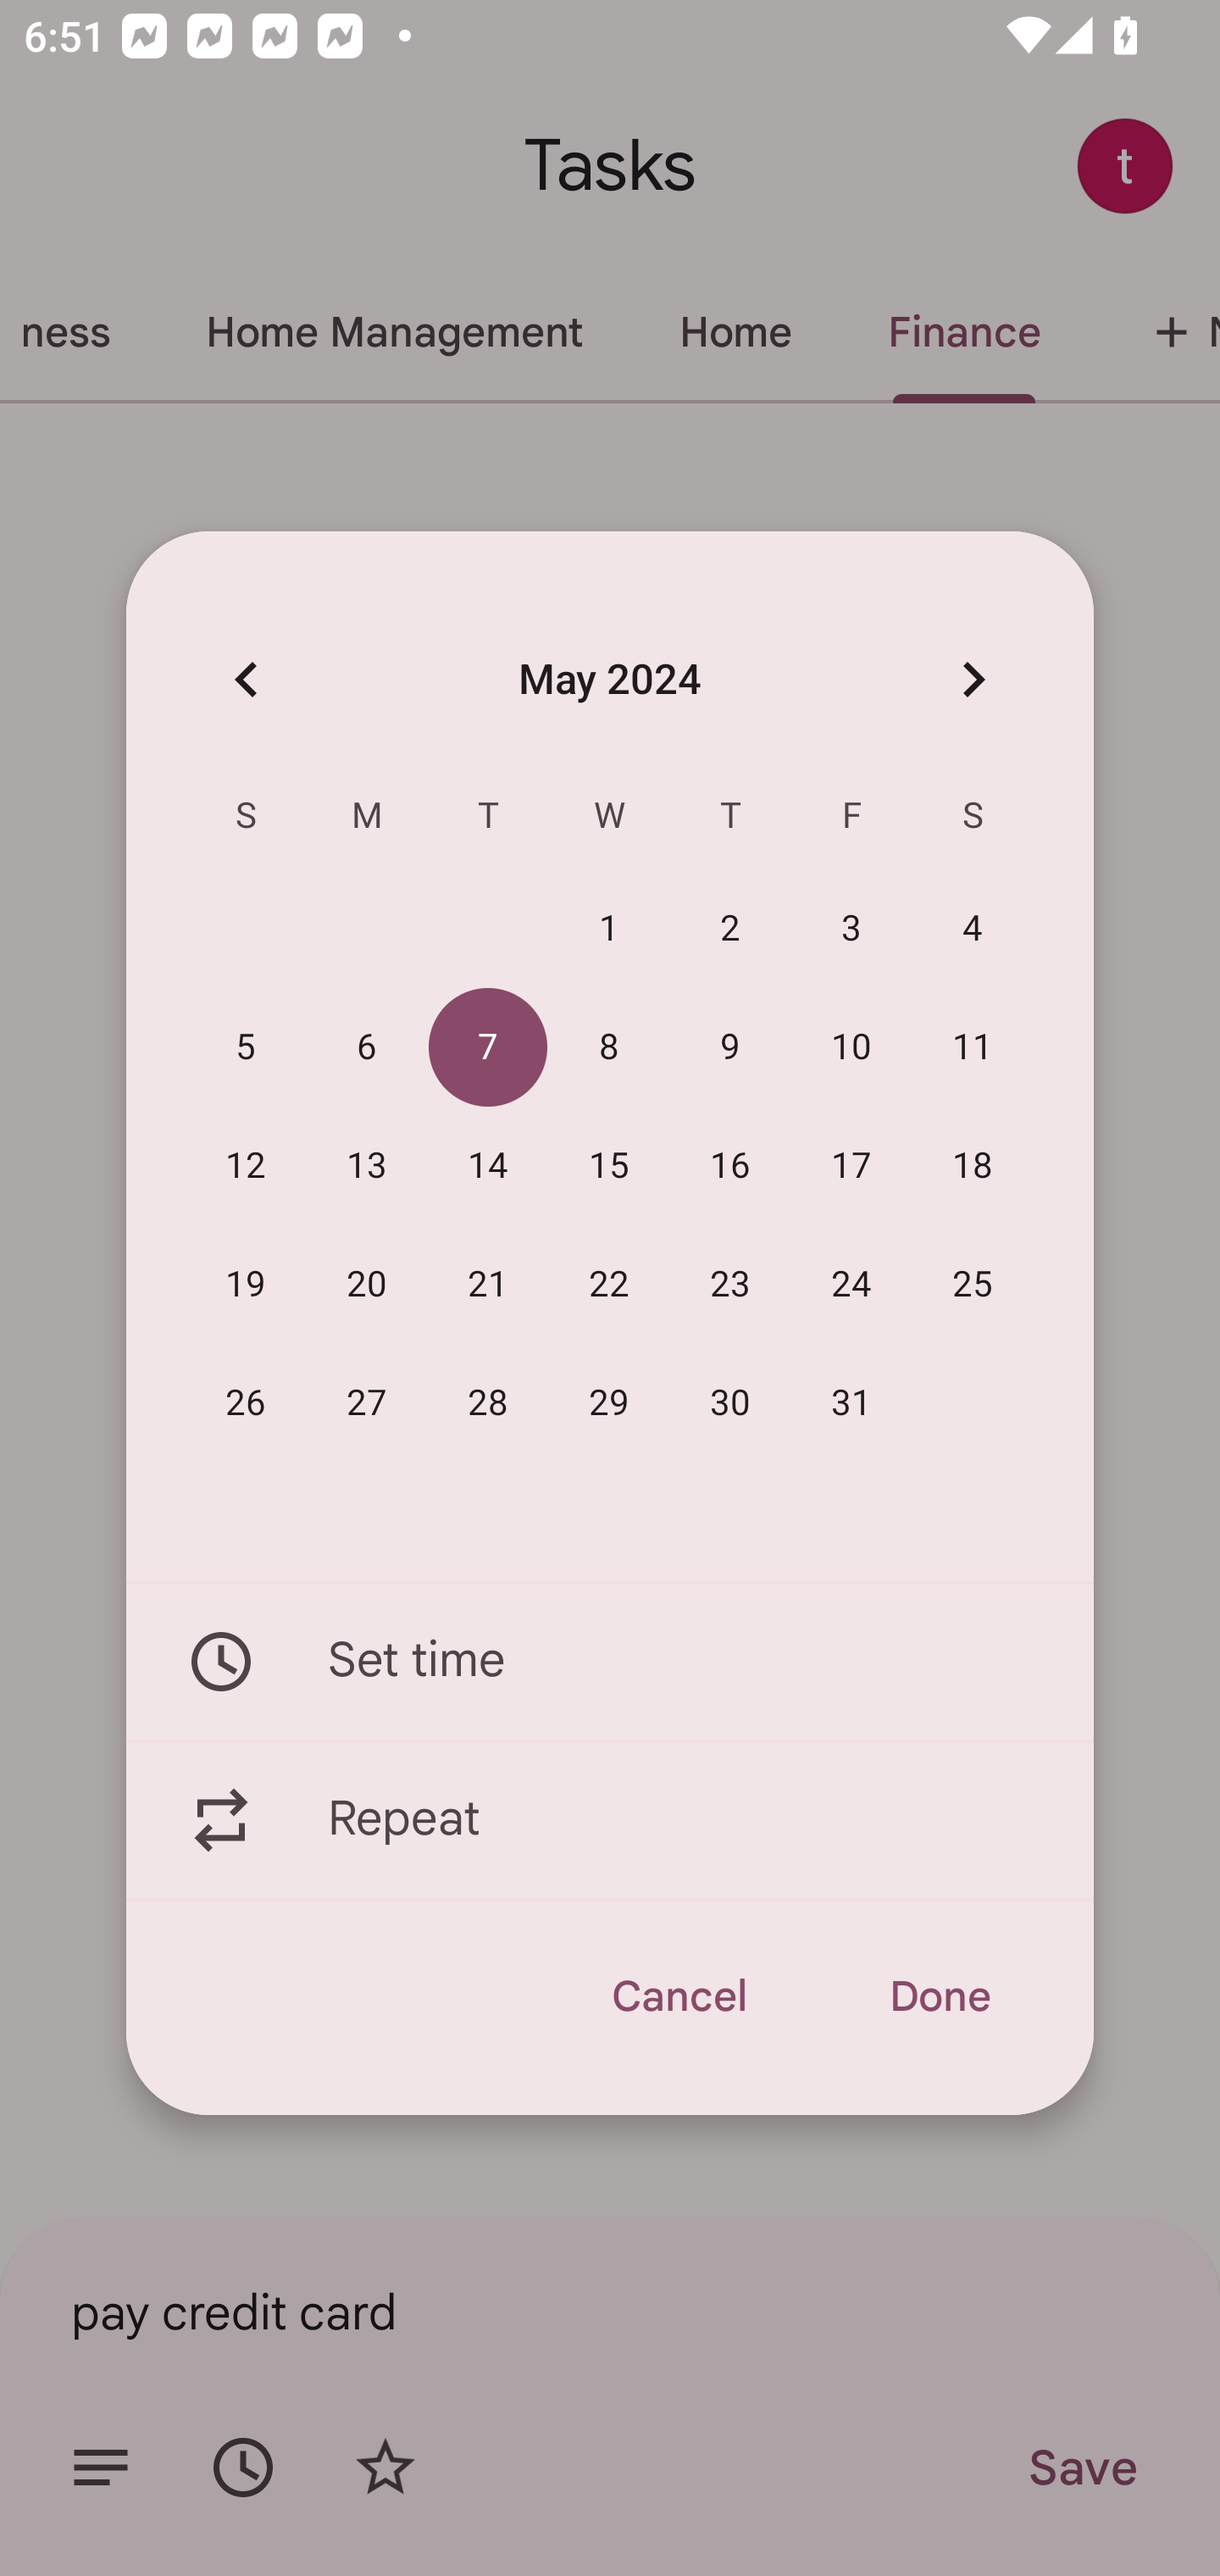  I want to click on 25 25 May 2024, so click(973, 1285).